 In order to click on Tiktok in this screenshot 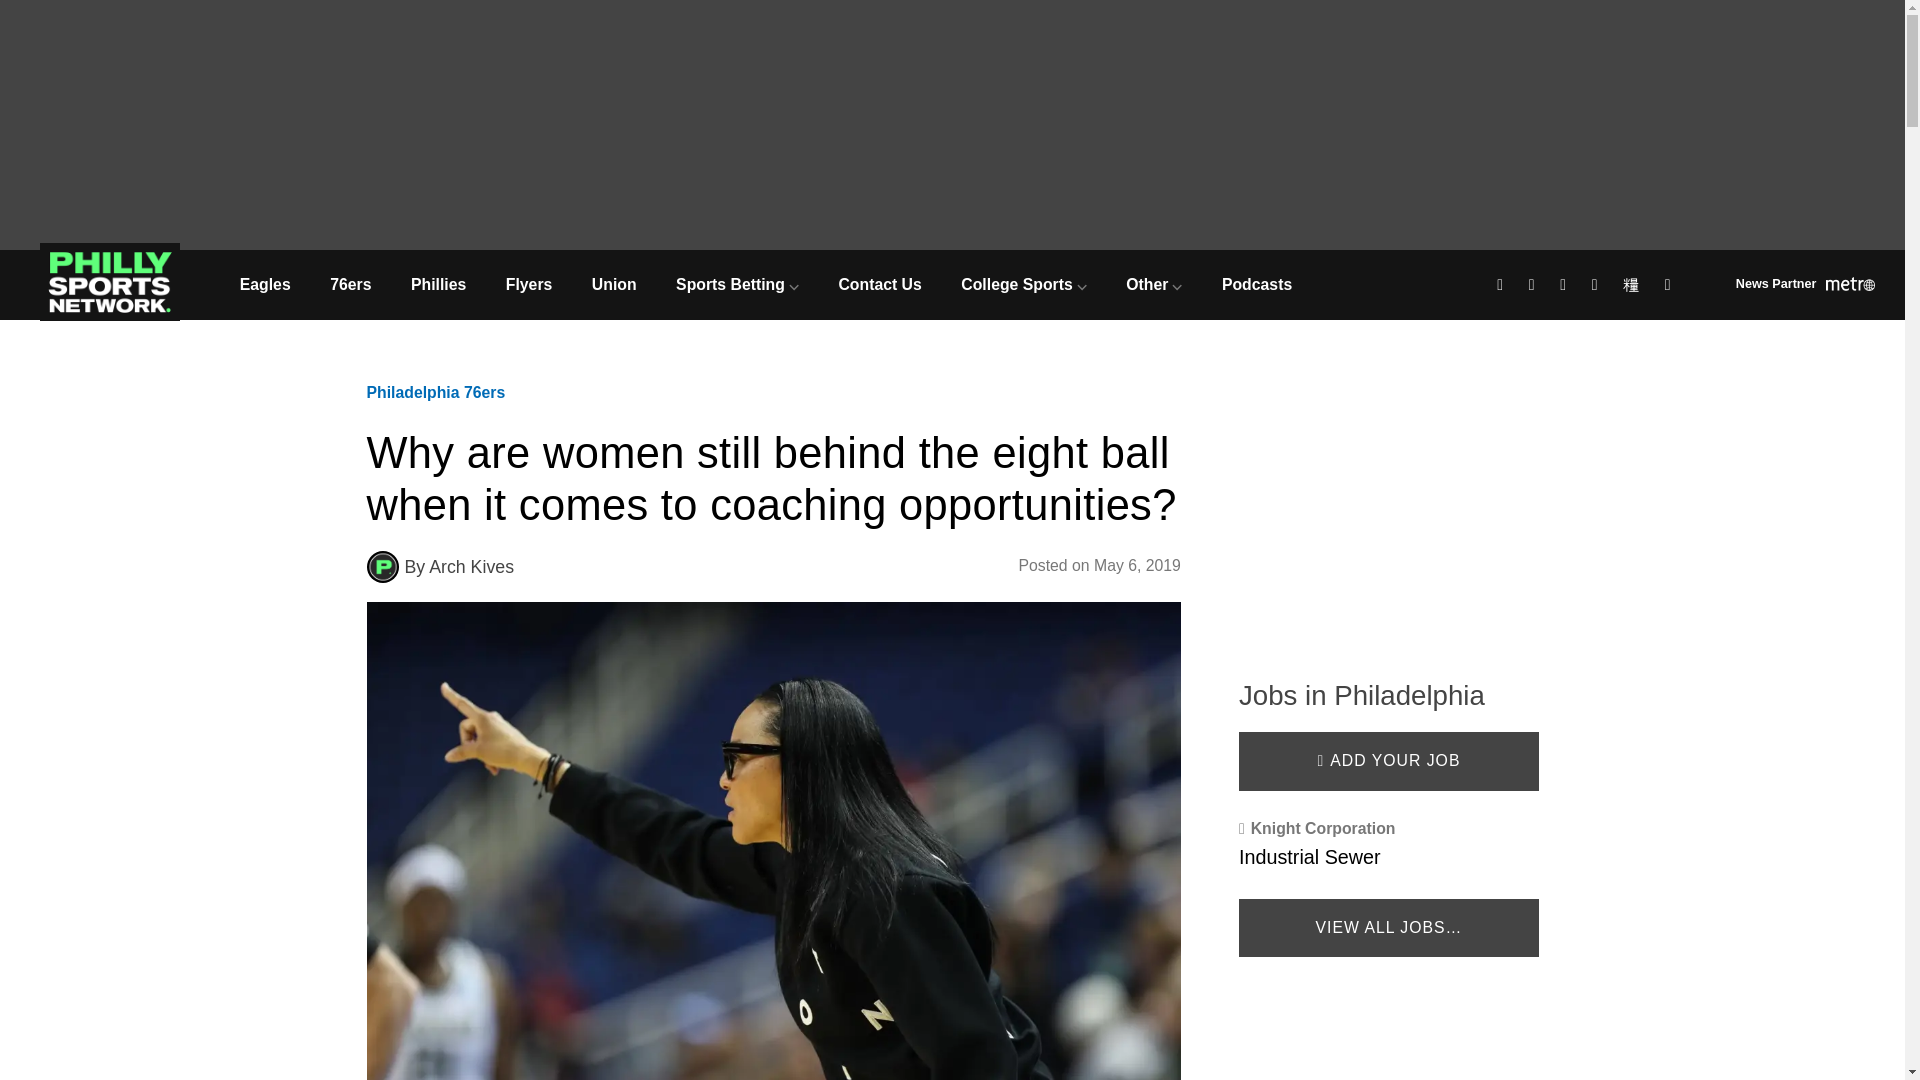, I will do `click(1634, 286)`.